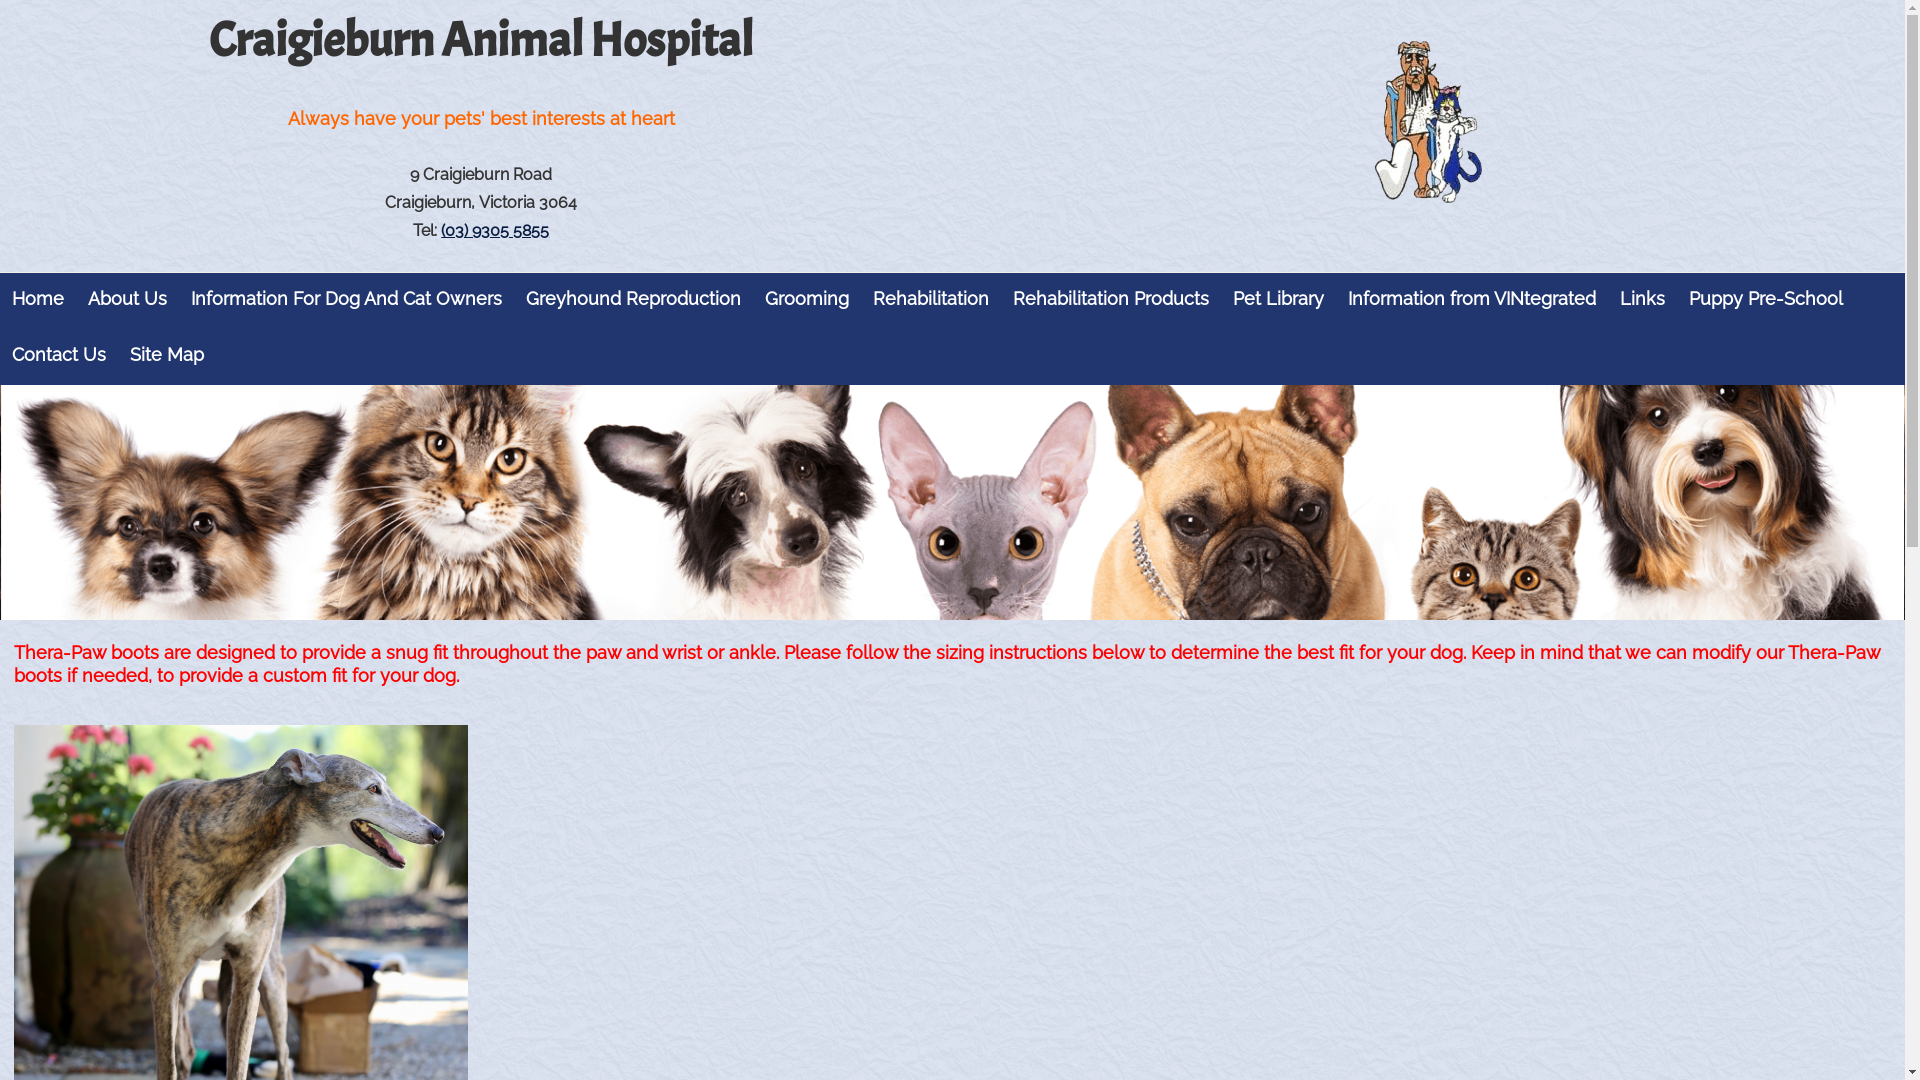  I want to click on Information For Dog And Cat Owners, so click(346, 299).